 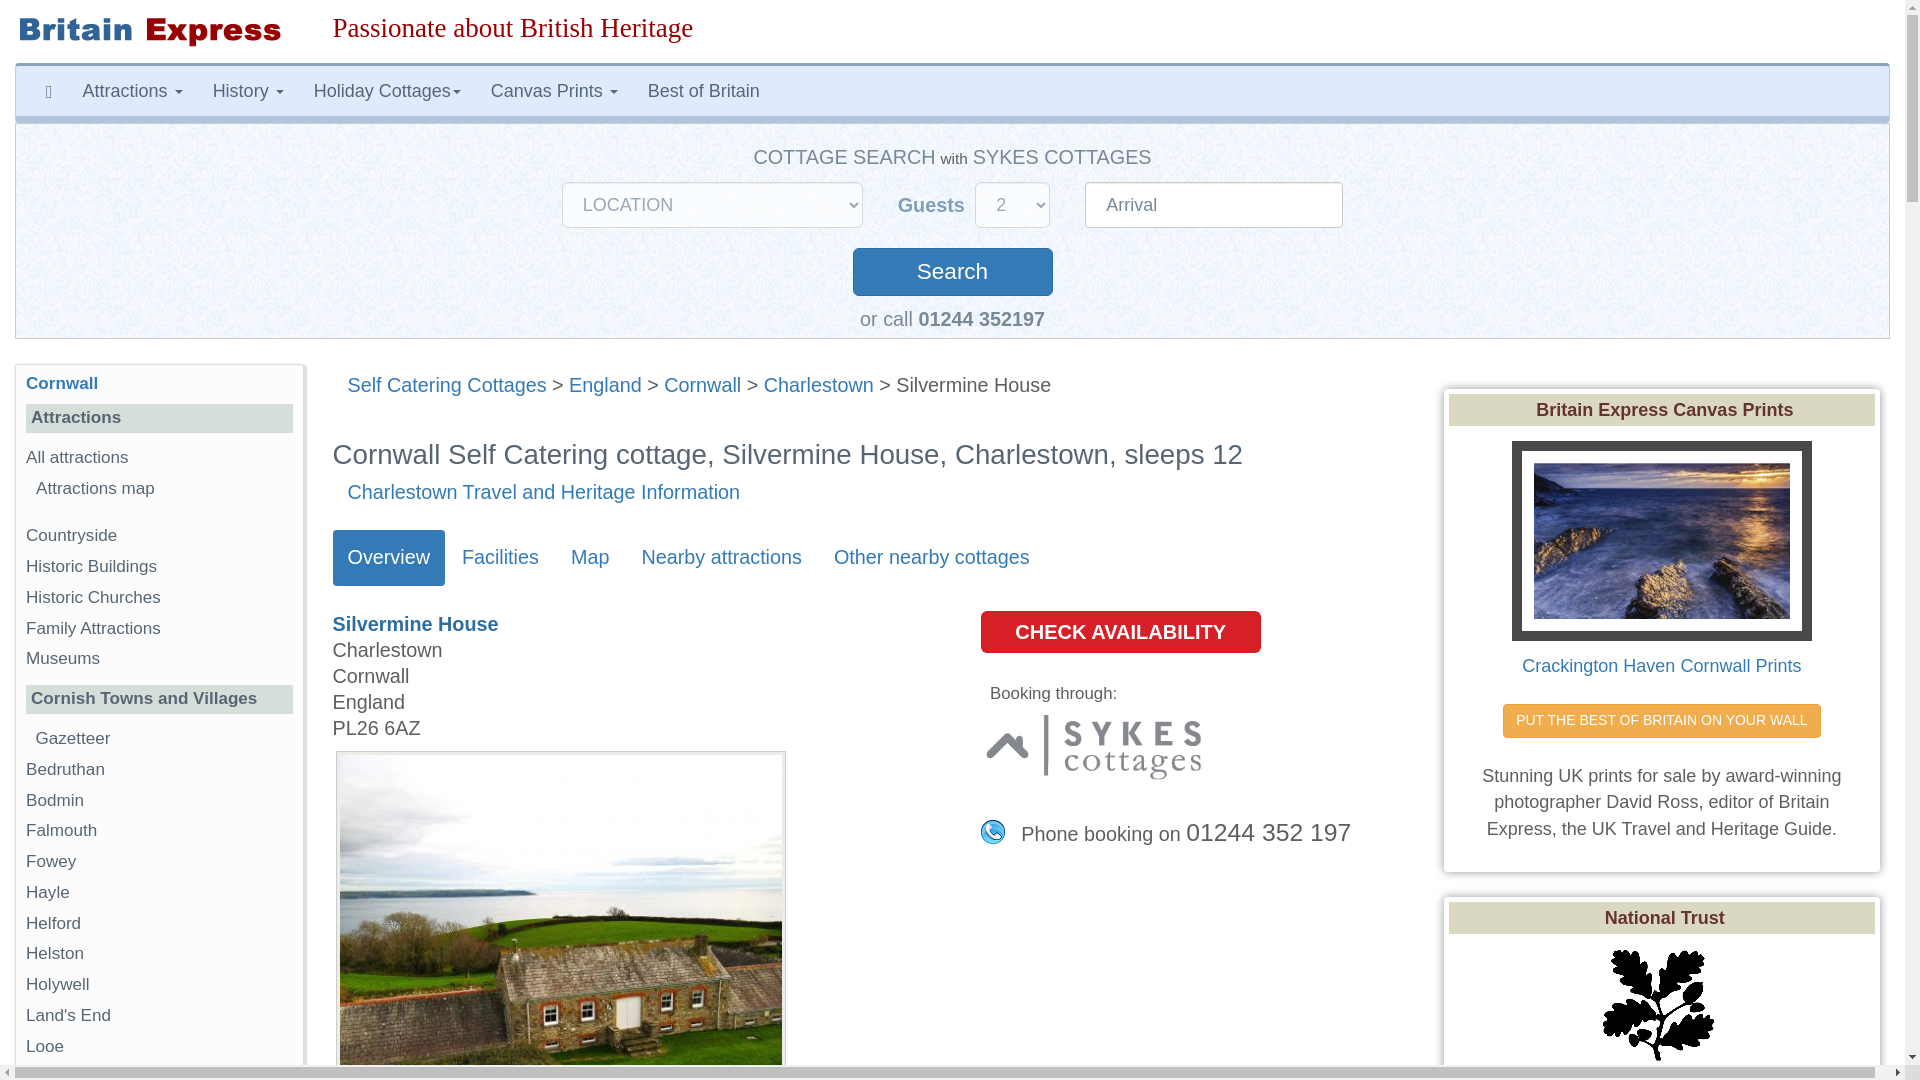 What do you see at coordinates (1213, 204) in the screenshot?
I see `Arrival` at bounding box center [1213, 204].